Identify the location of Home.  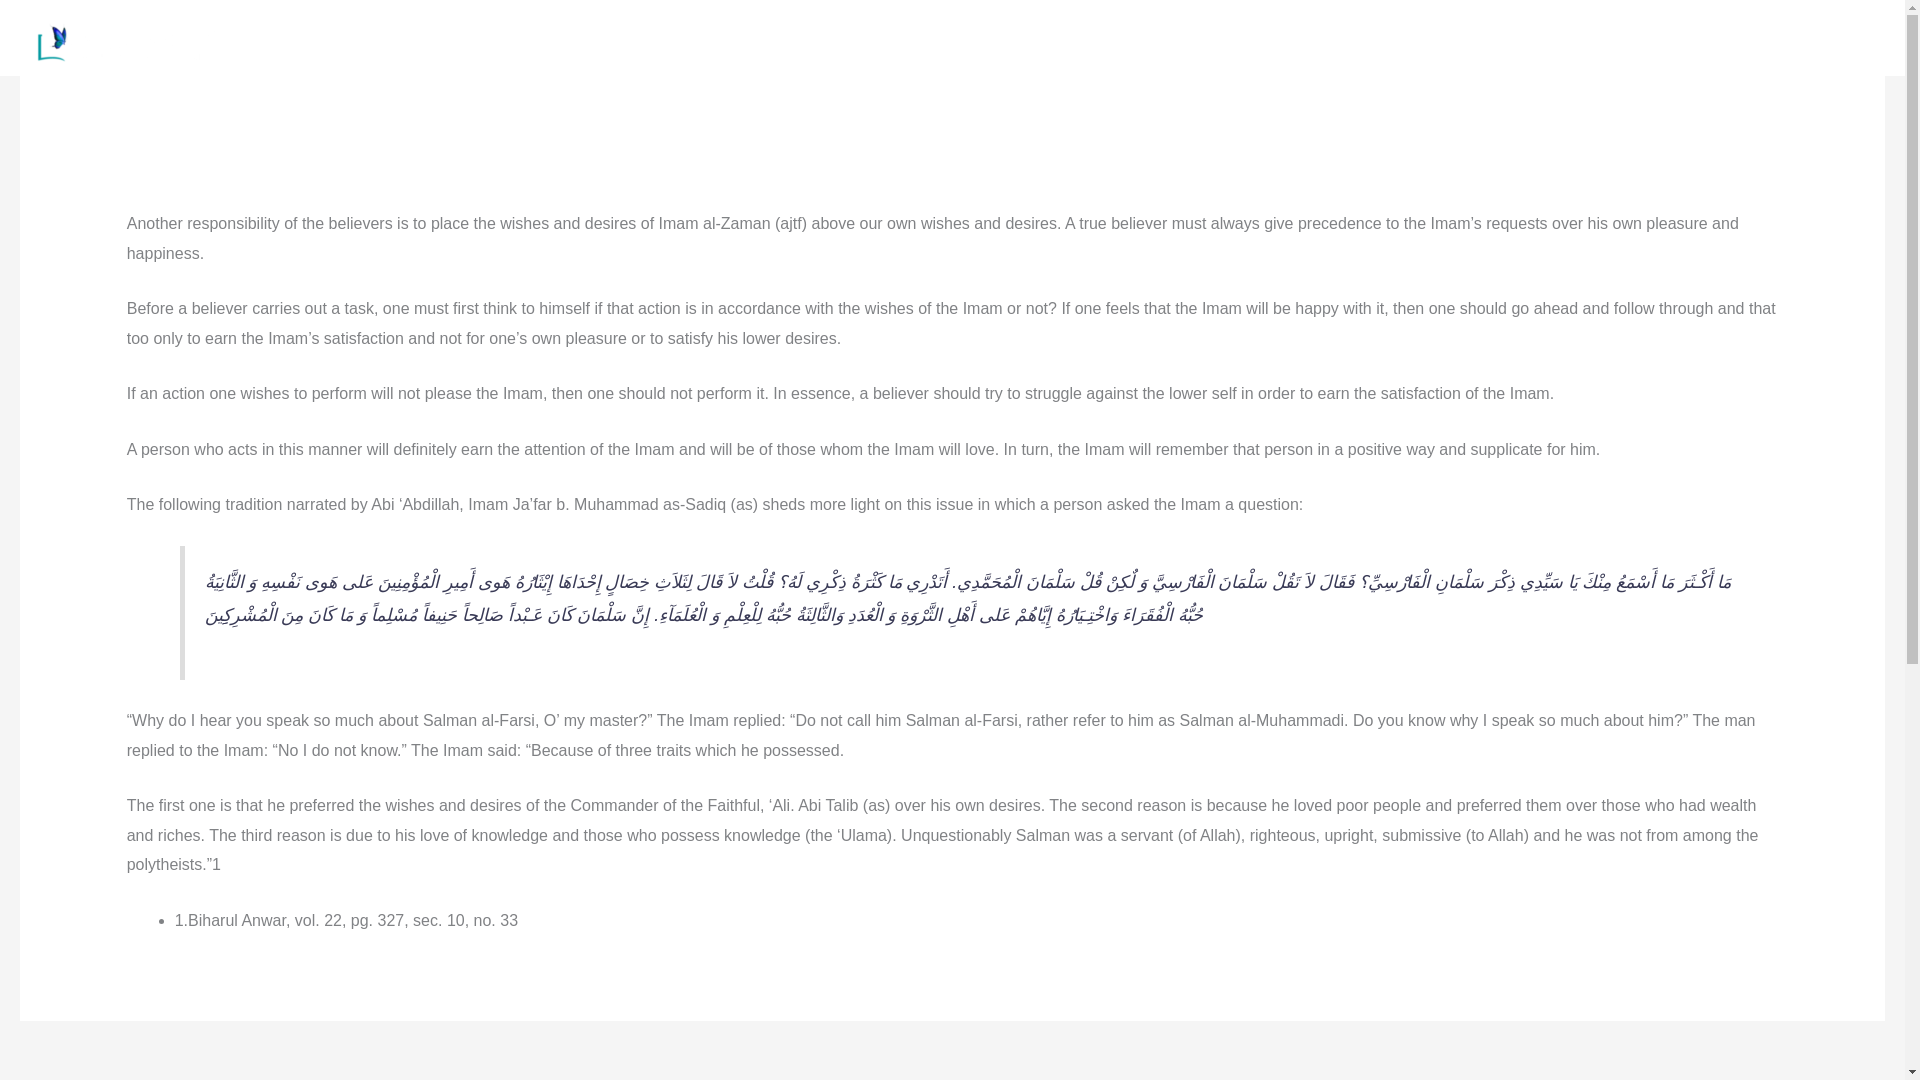
(1004, 34).